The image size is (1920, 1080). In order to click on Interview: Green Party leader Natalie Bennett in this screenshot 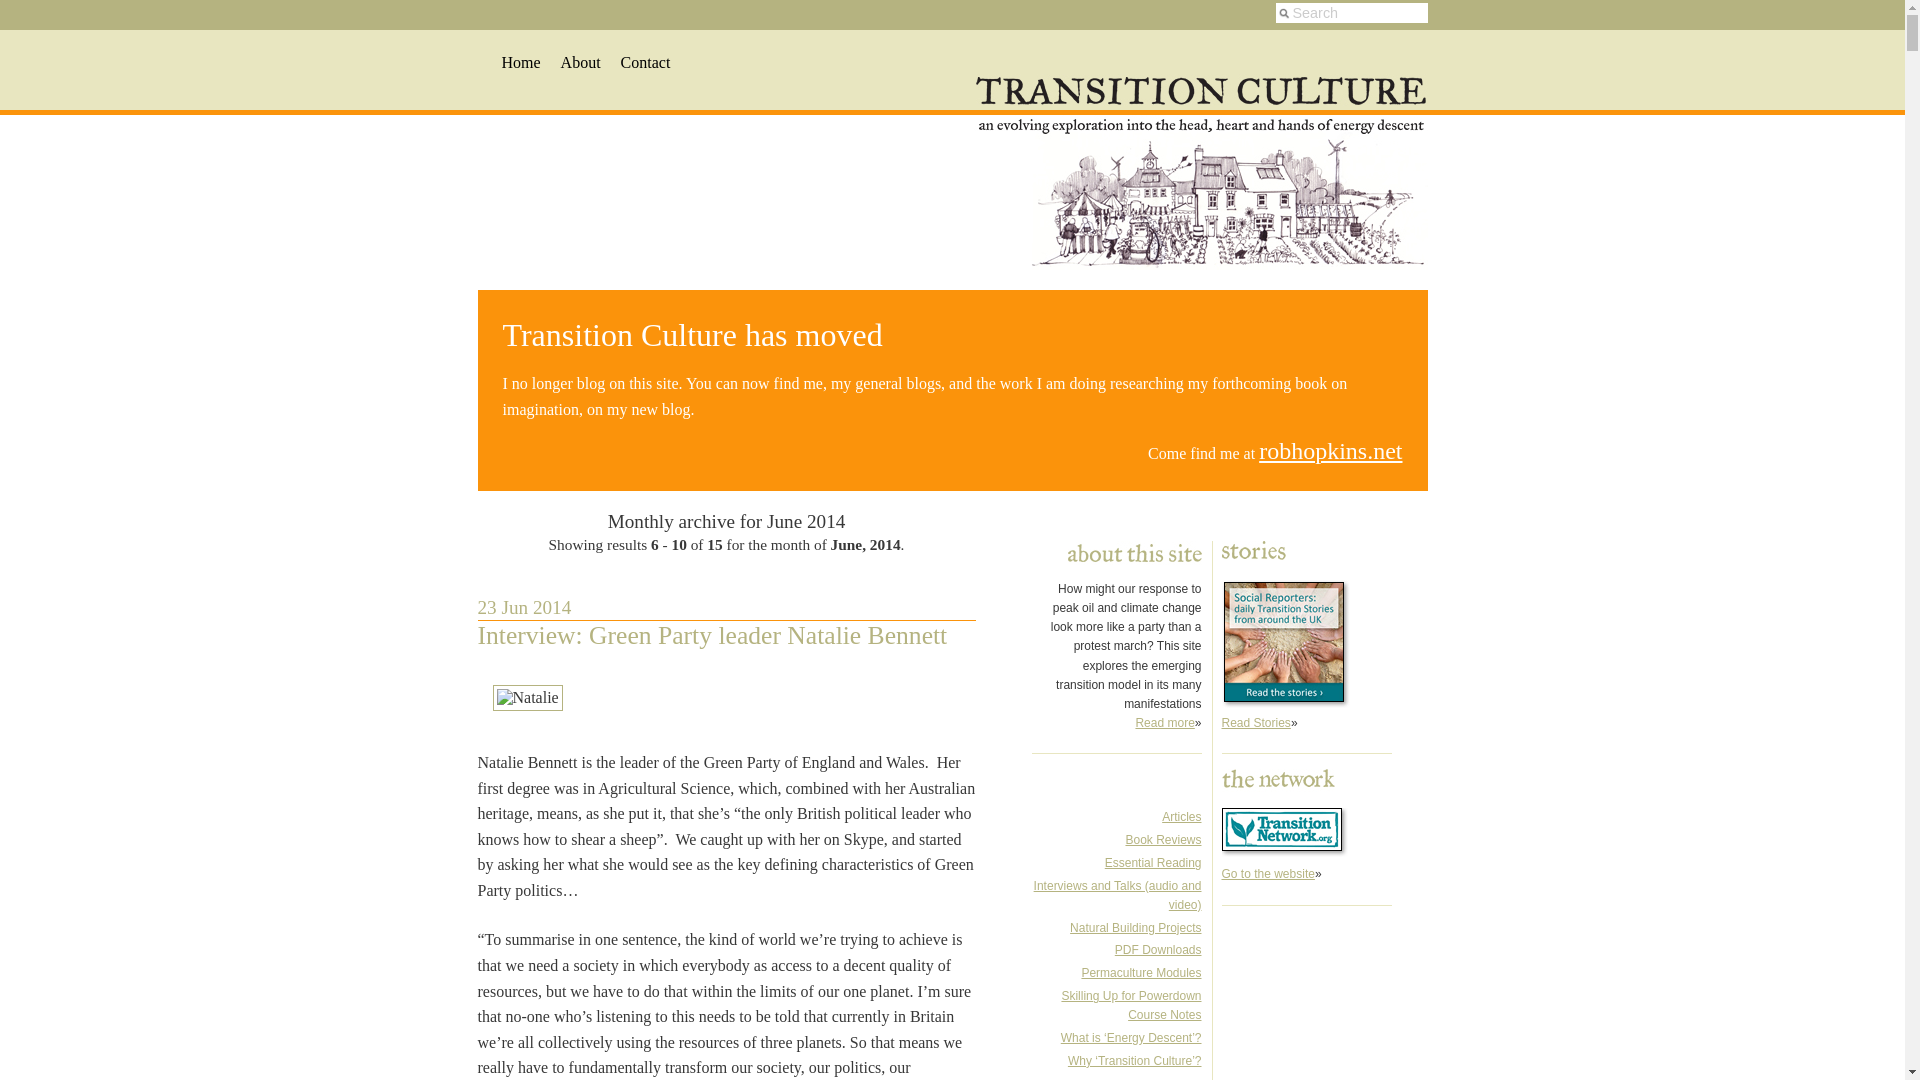, I will do `click(713, 636)`.